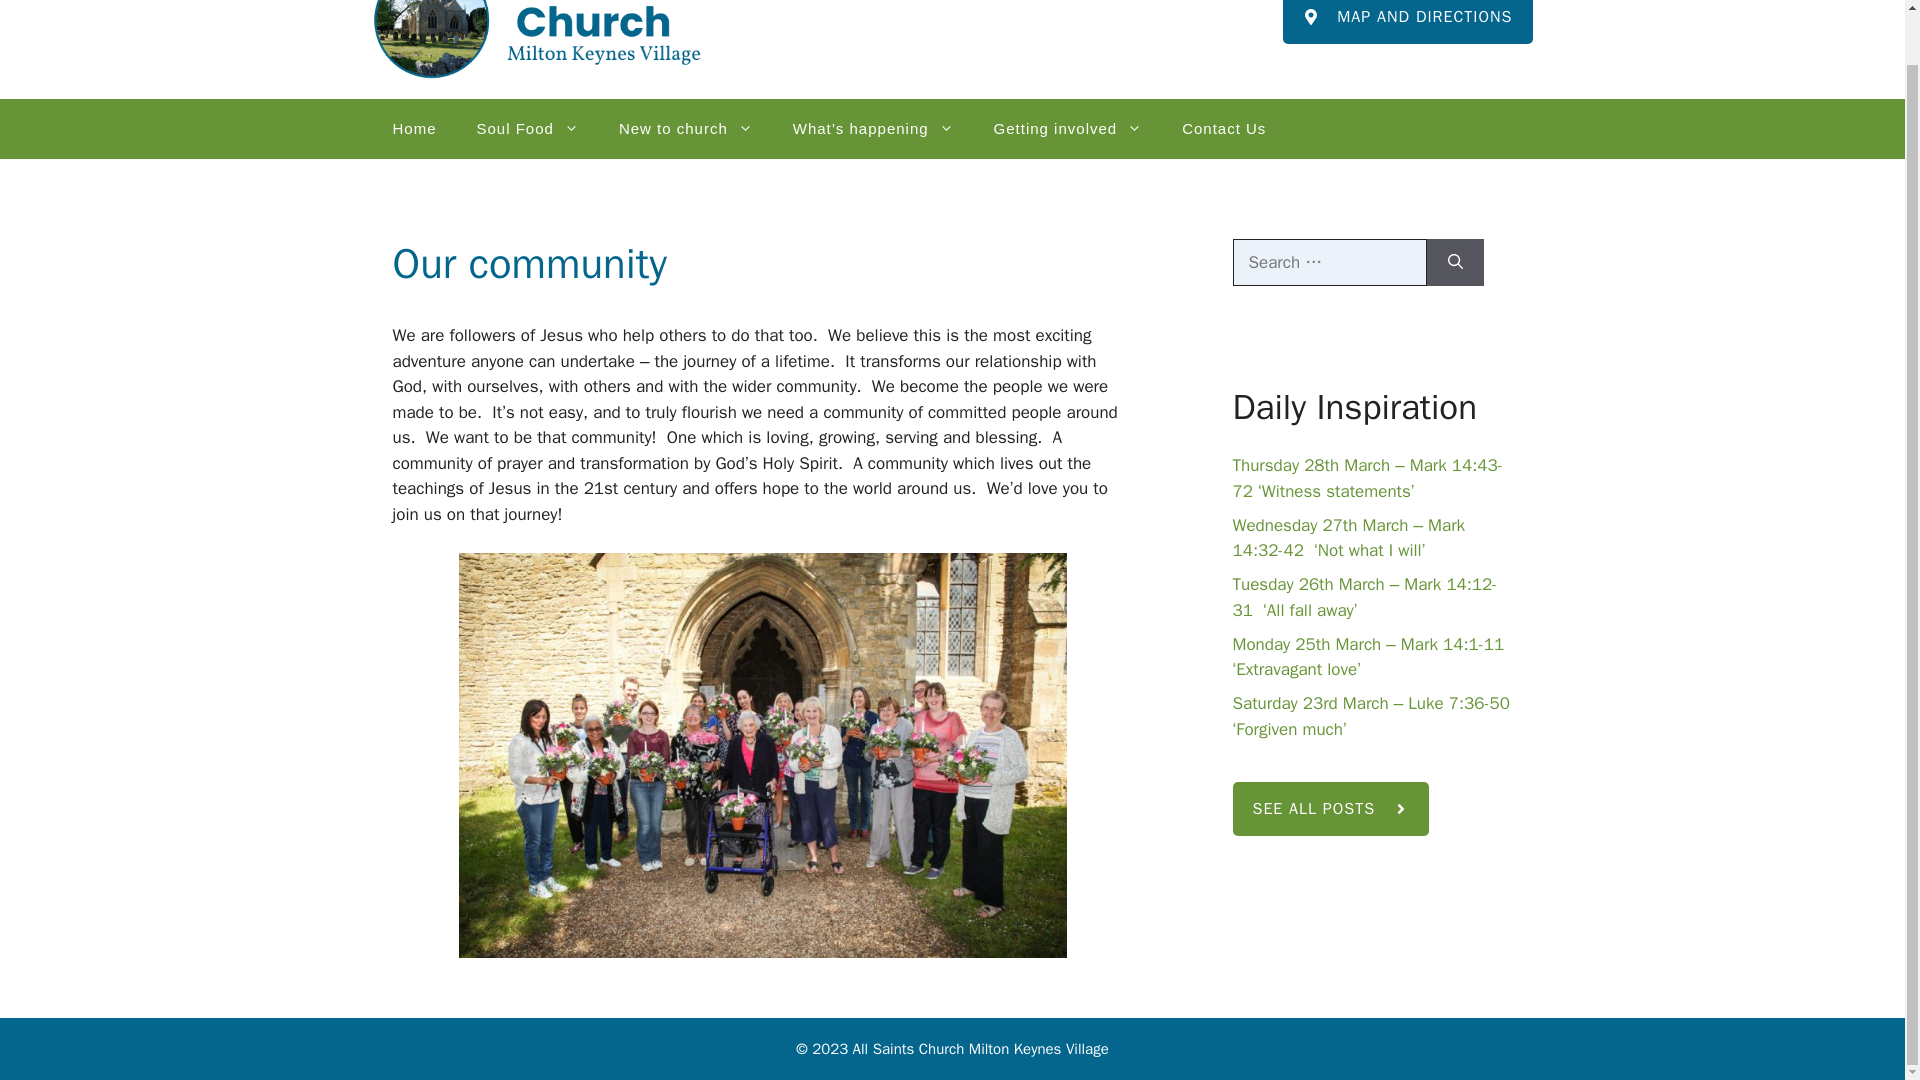  What do you see at coordinates (414, 128) in the screenshot?
I see `Home` at bounding box center [414, 128].